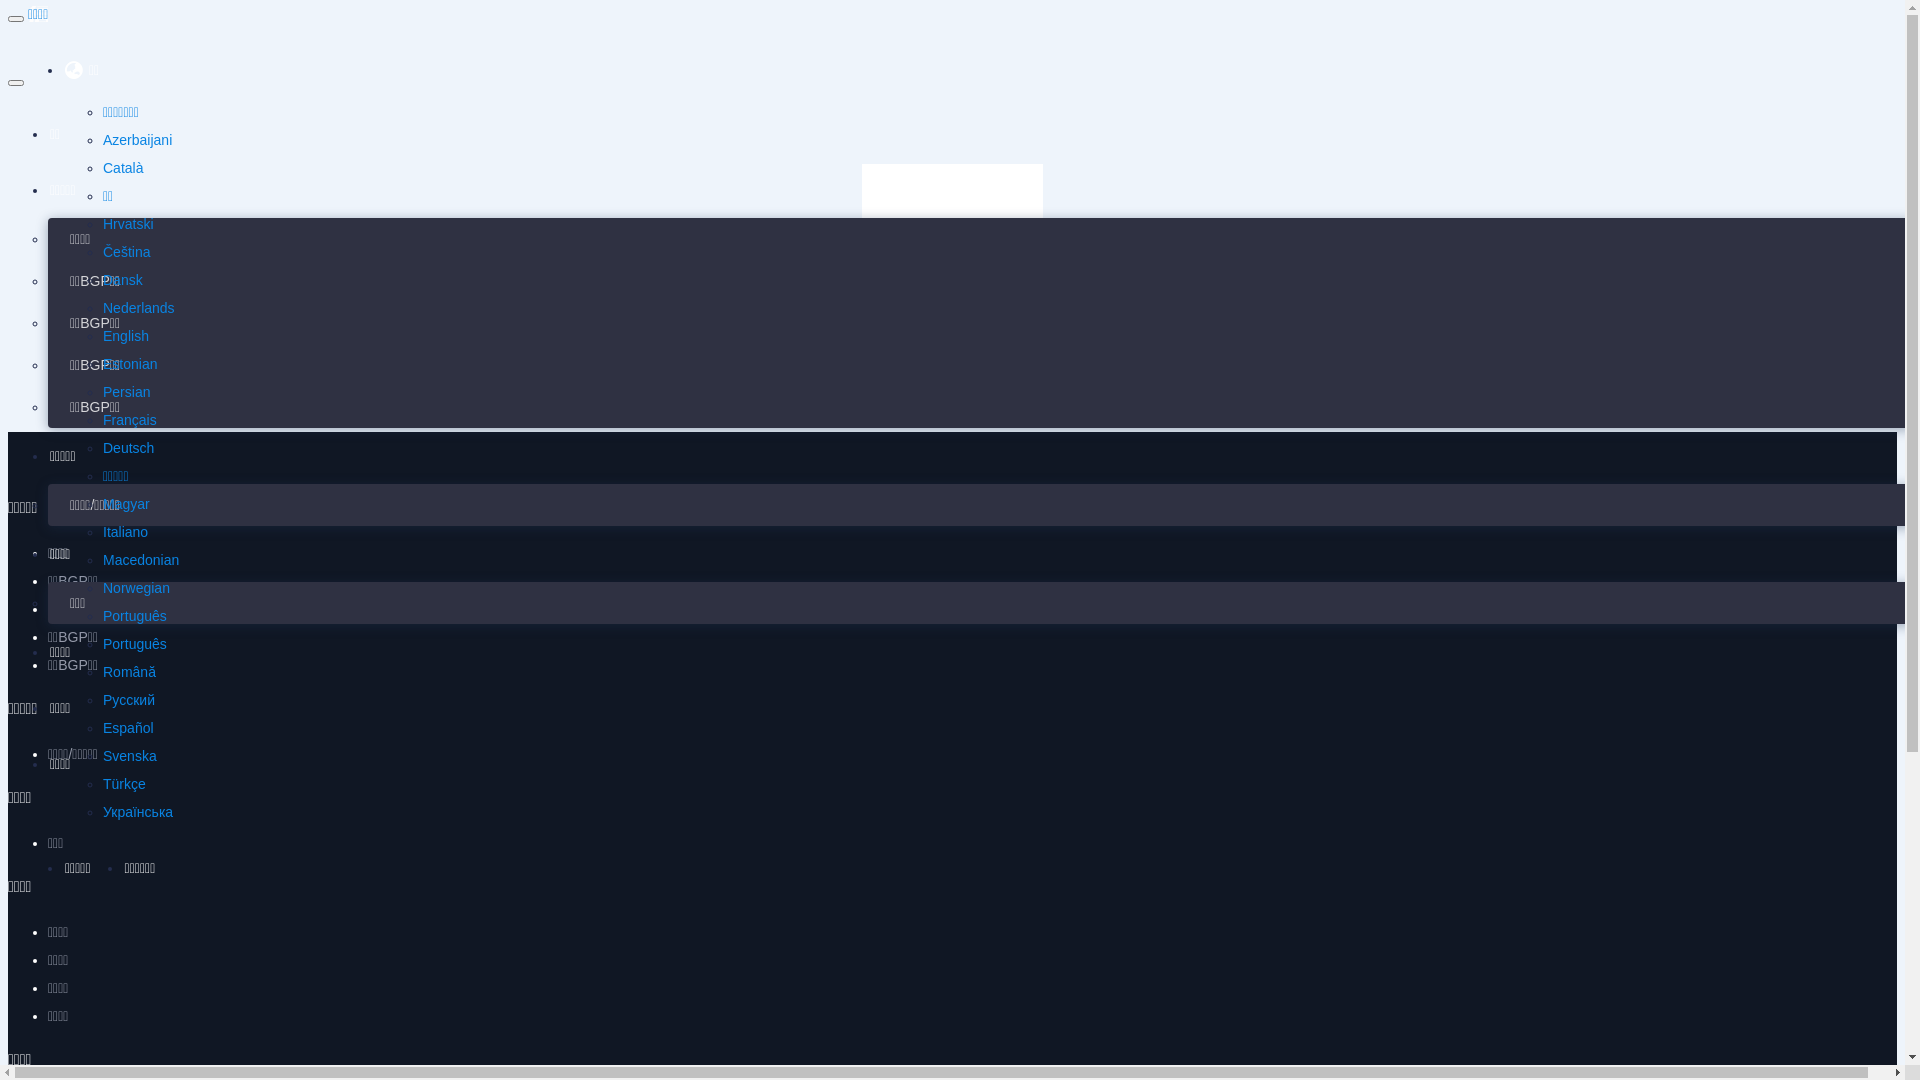  Describe the element at coordinates (128, 224) in the screenshot. I see `Hrvatski` at that location.